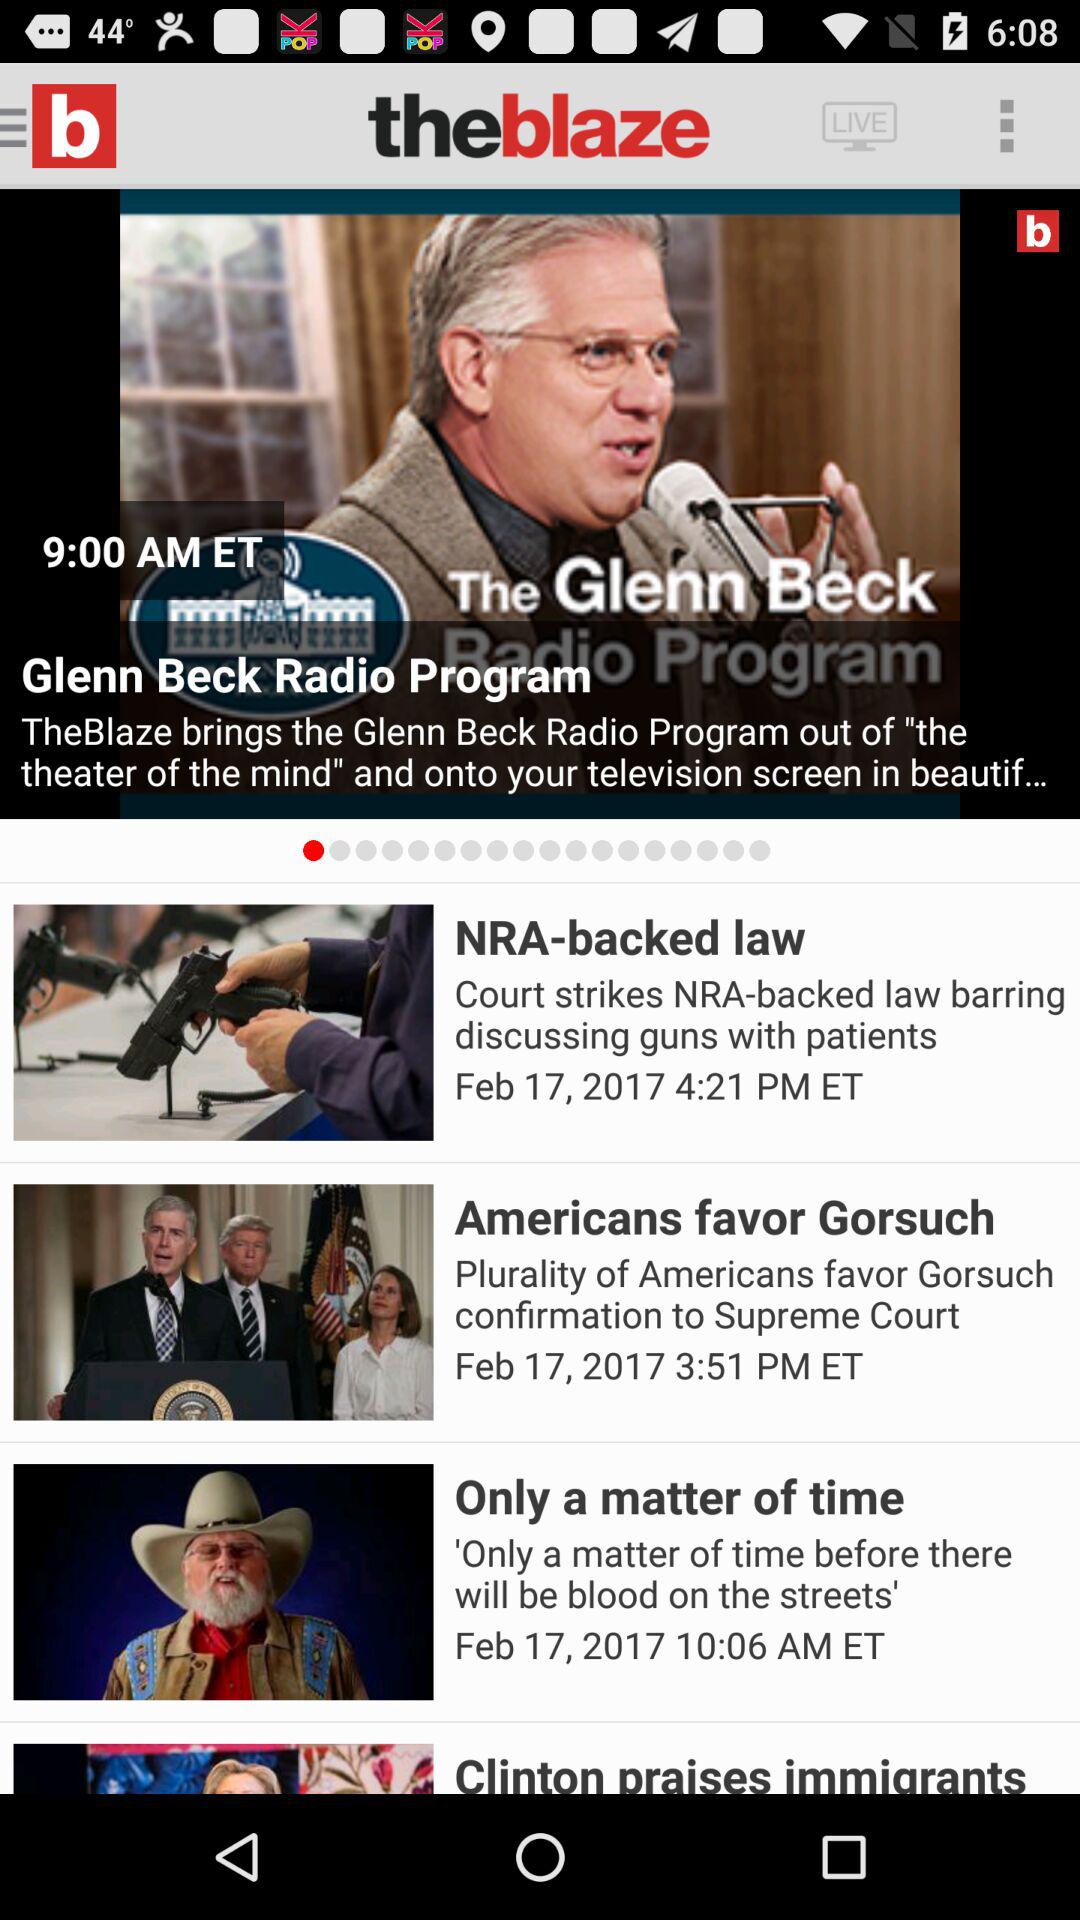 The height and width of the screenshot is (1920, 1080). I want to click on swipe until the clinton praises immigrants, so click(760, 1768).